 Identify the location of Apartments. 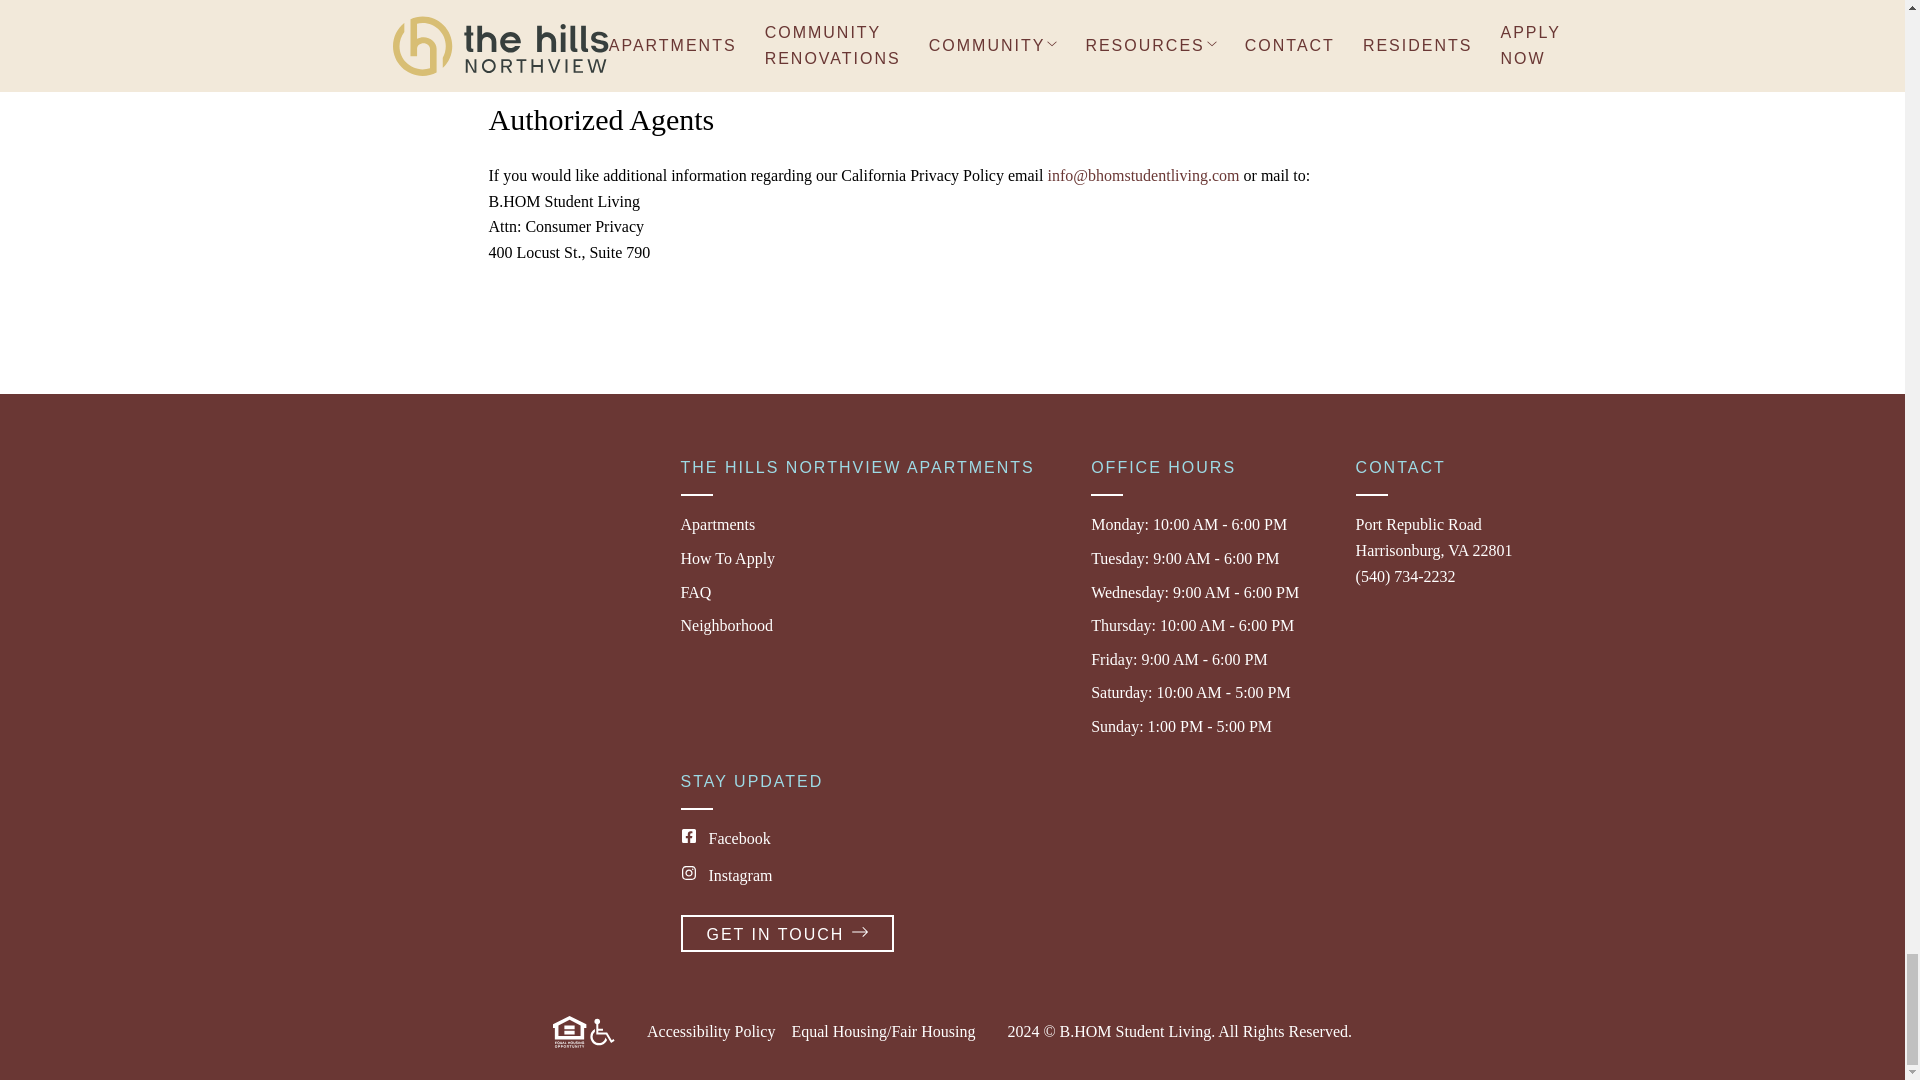
(1434, 538).